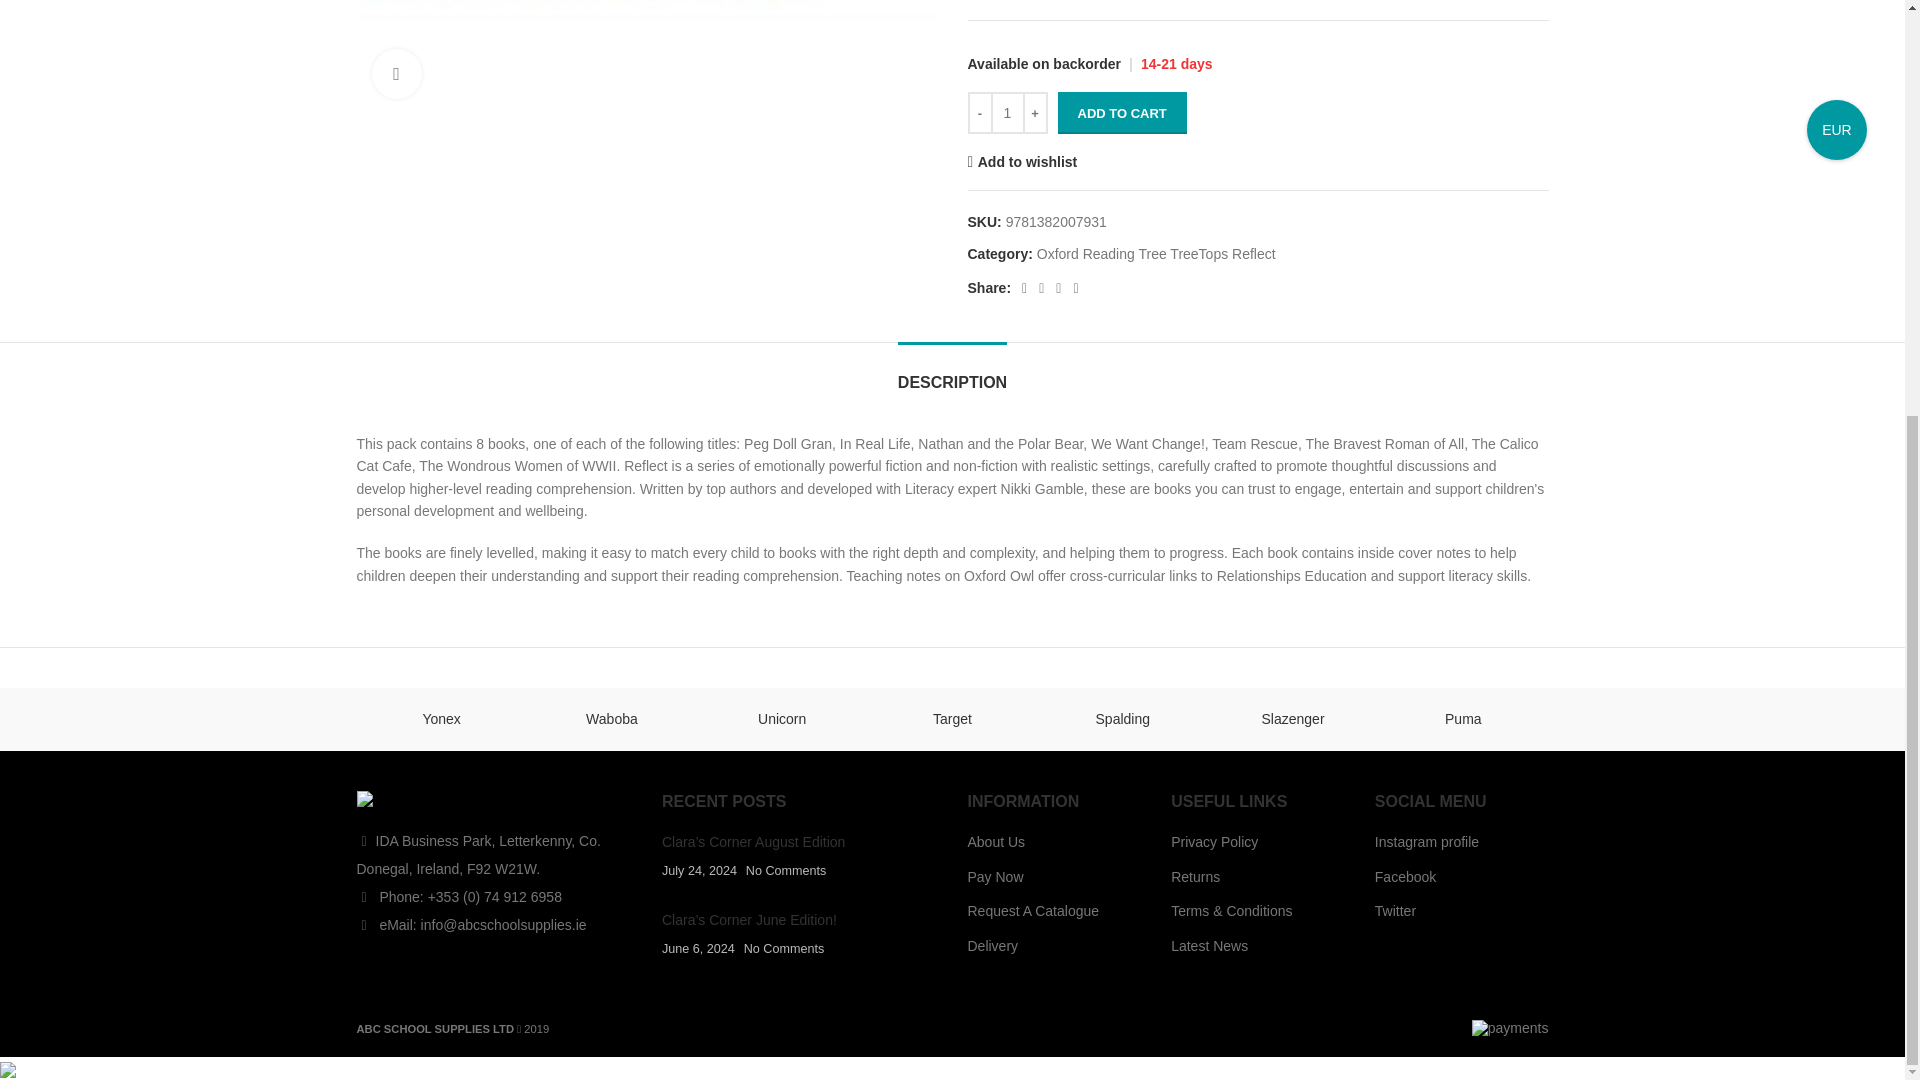 Image resolution: width=1920 pixels, height=1080 pixels. I want to click on Slazenger, so click(1292, 718).